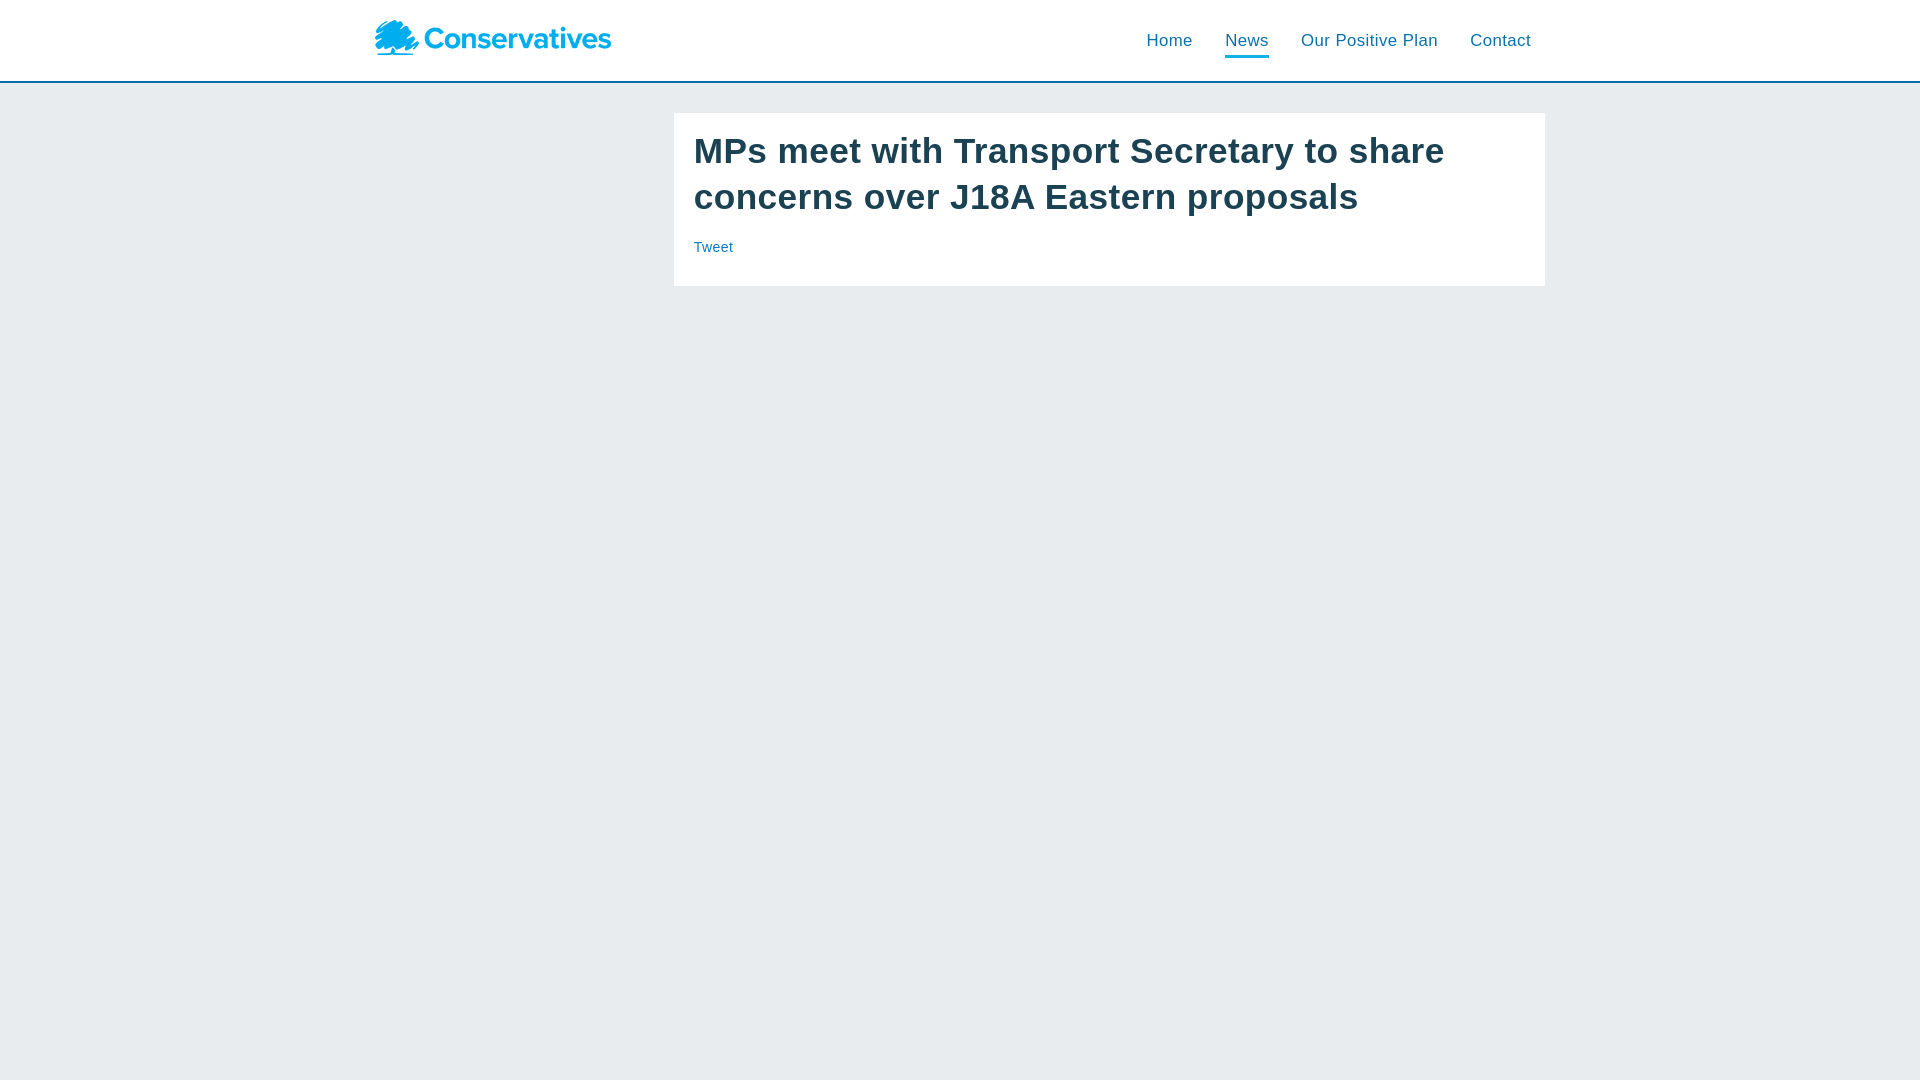 This screenshot has height=1080, width=1920. What do you see at coordinates (1246, 40) in the screenshot?
I see `News` at bounding box center [1246, 40].